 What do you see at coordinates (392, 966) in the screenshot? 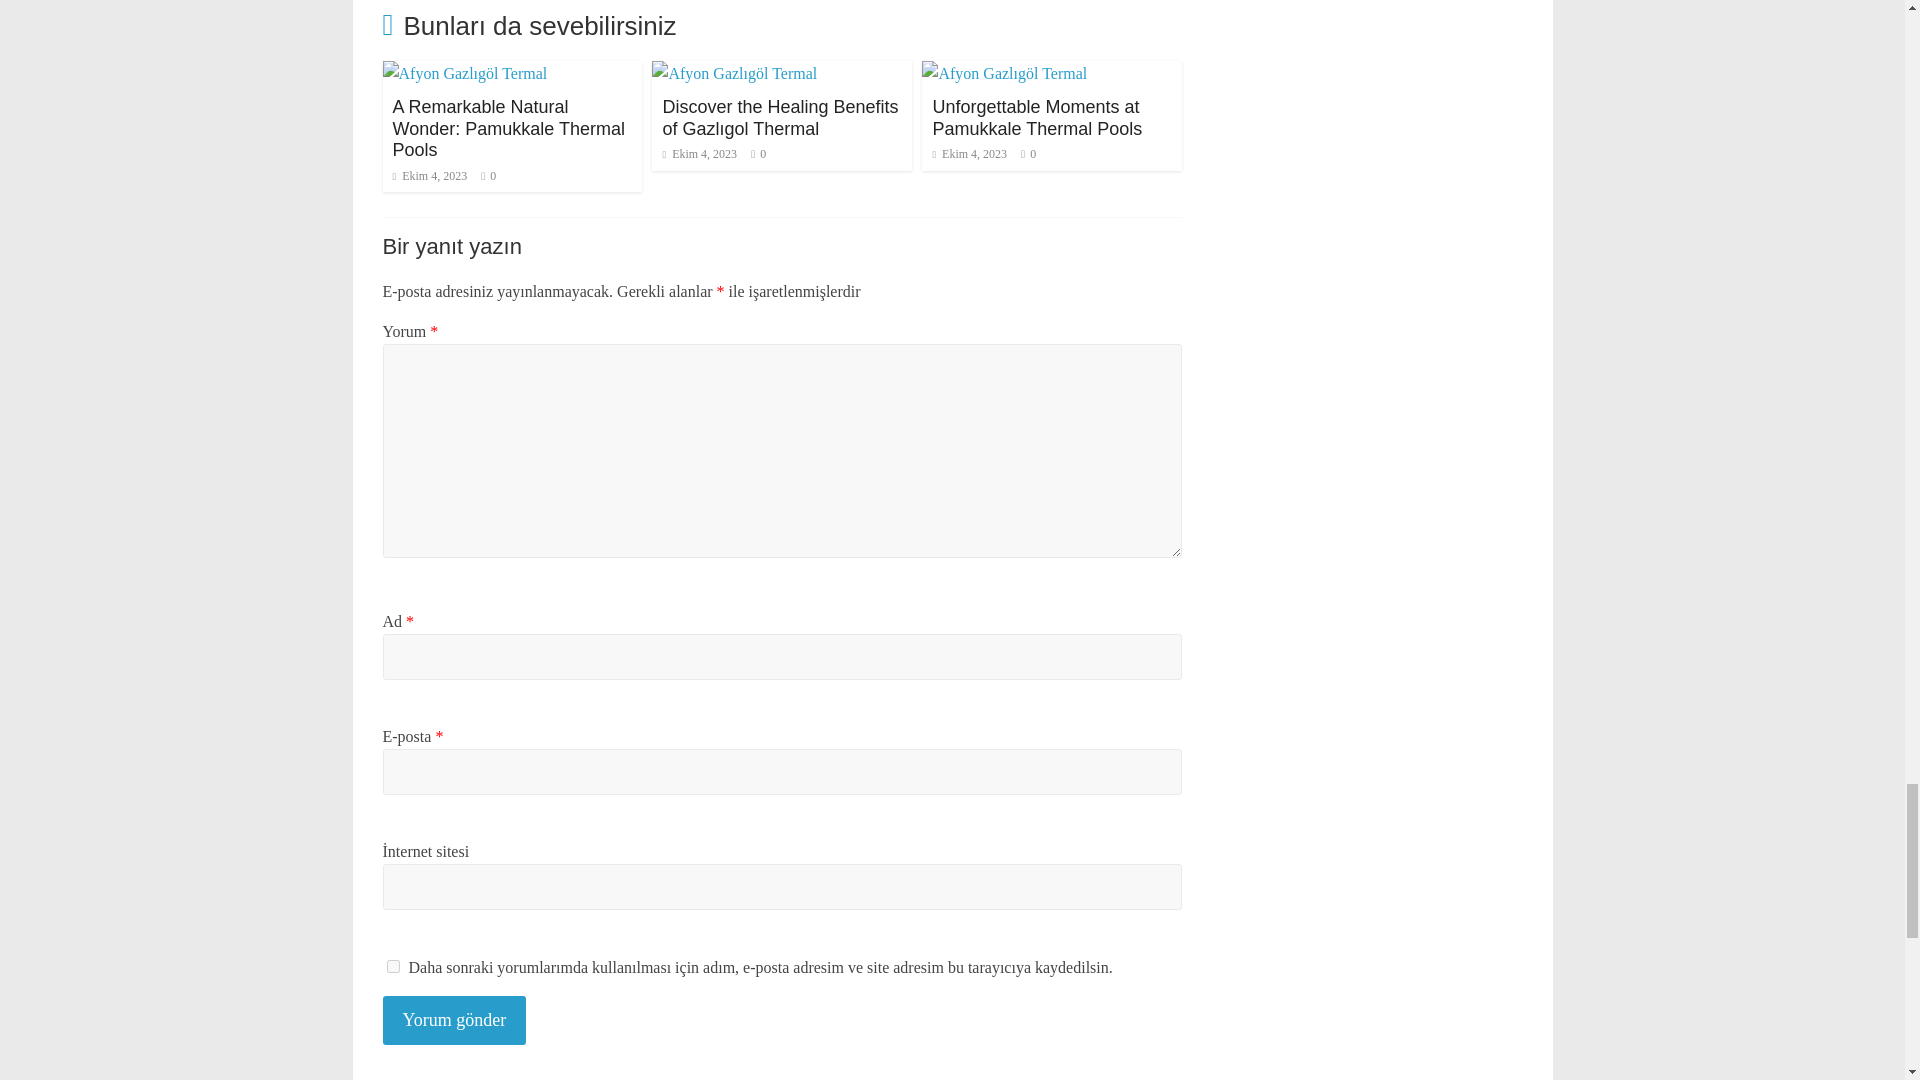
I see `yes` at bounding box center [392, 966].